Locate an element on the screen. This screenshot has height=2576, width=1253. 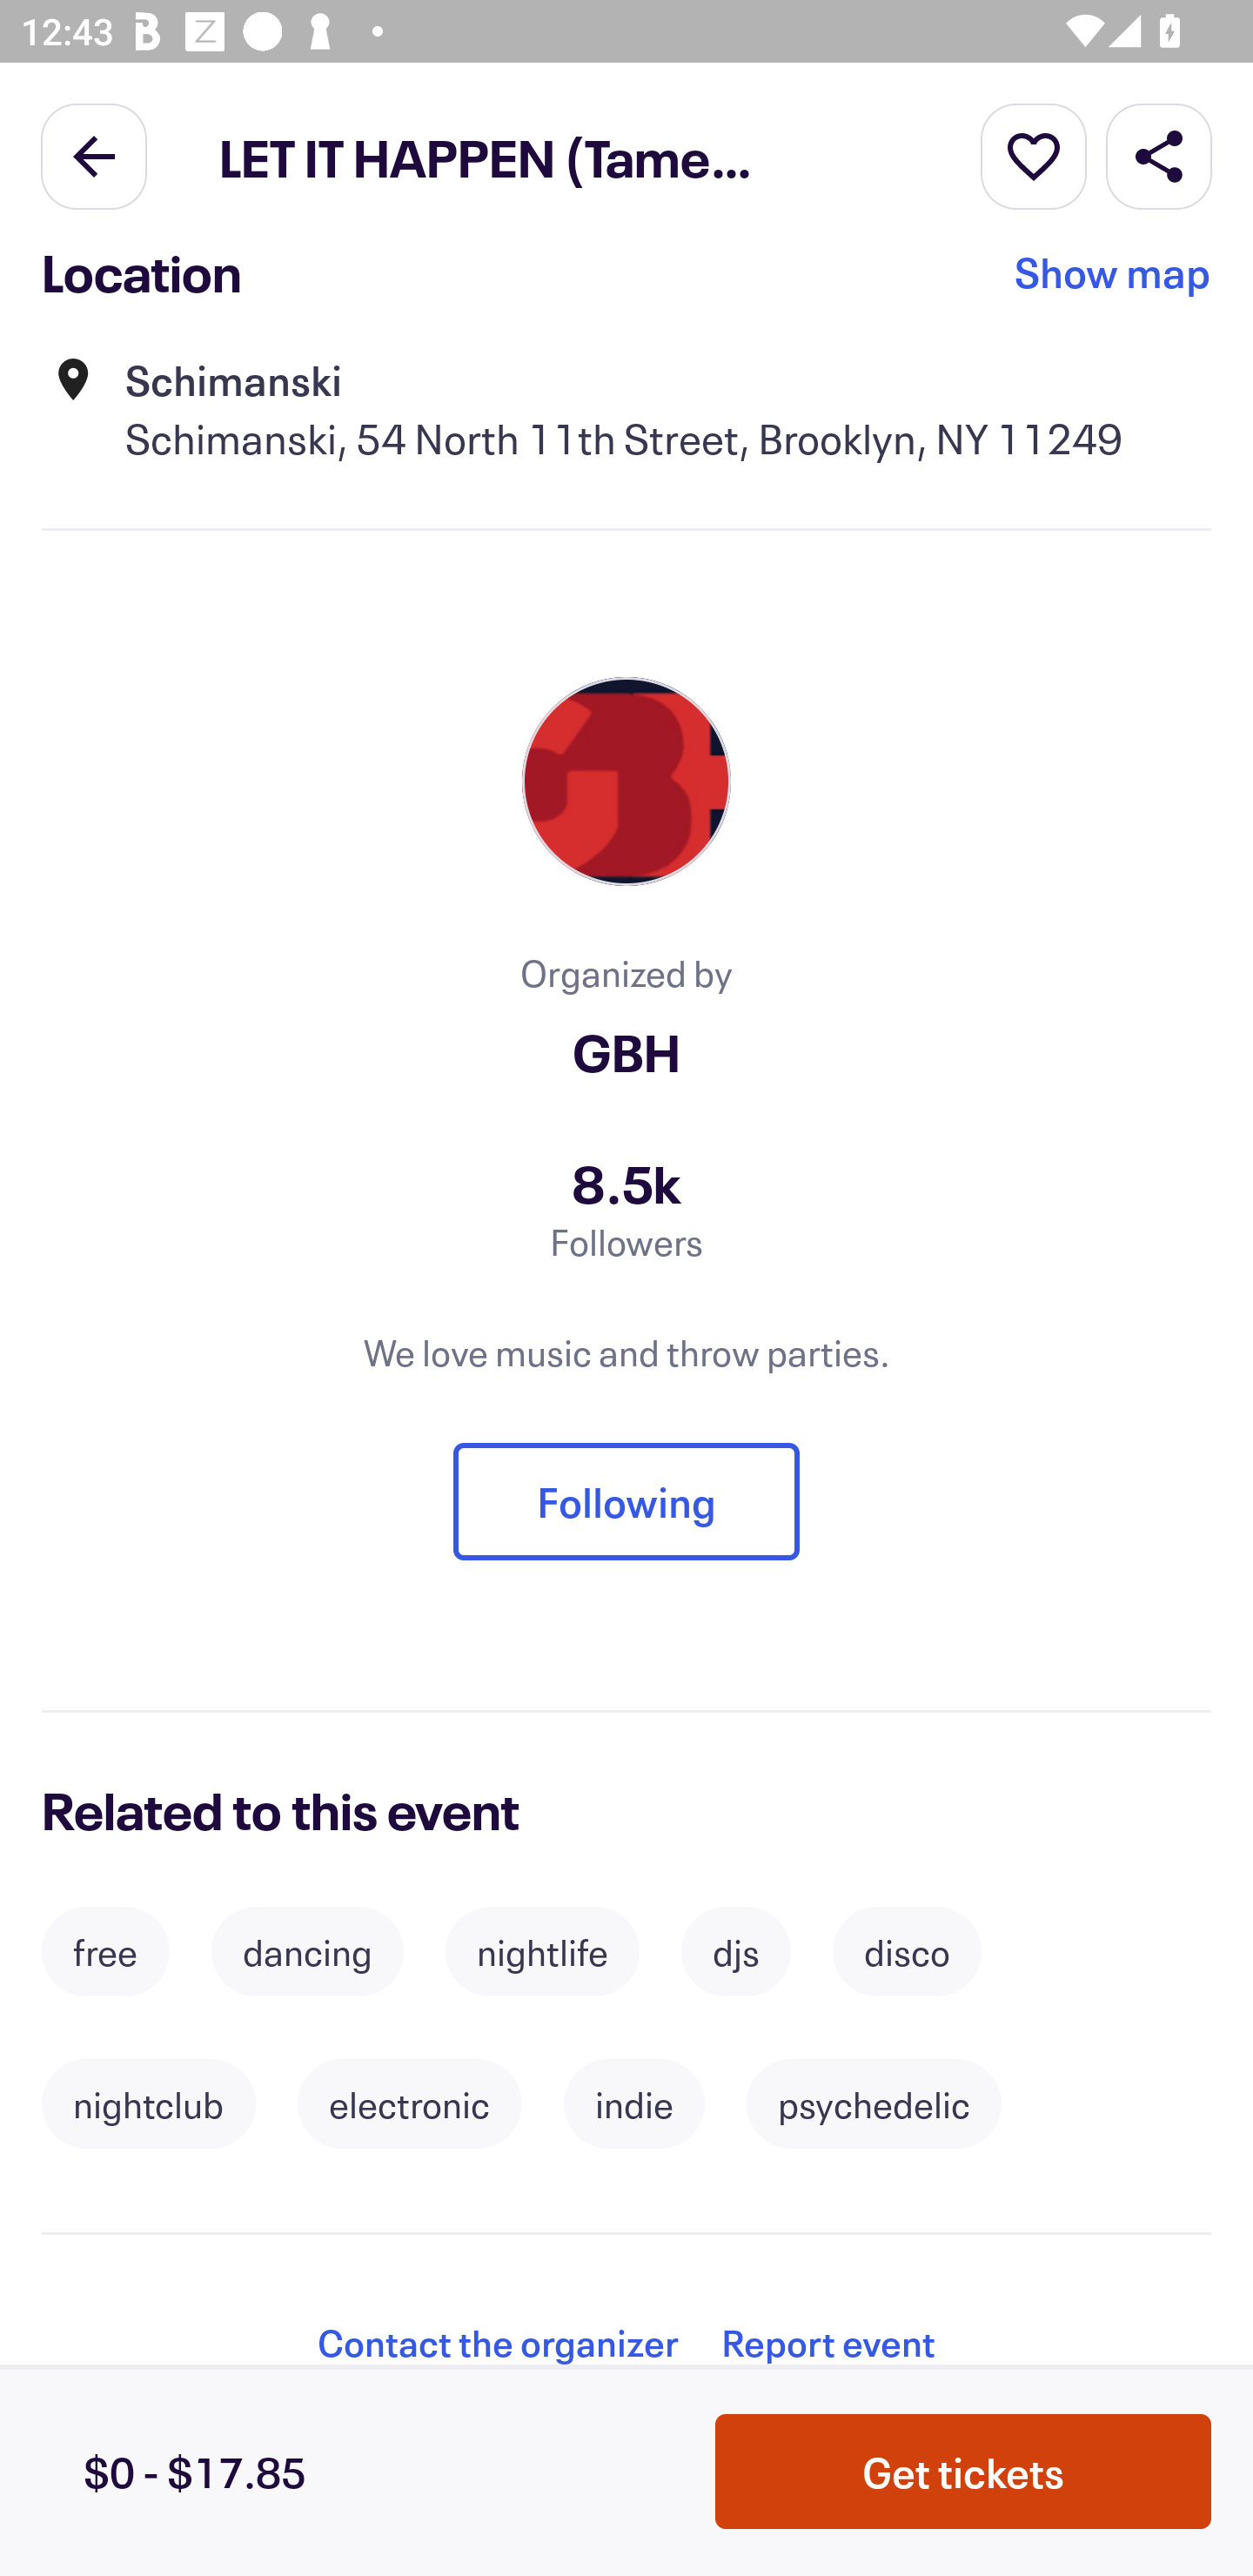
Organizer profile picture is located at coordinates (626, 782).